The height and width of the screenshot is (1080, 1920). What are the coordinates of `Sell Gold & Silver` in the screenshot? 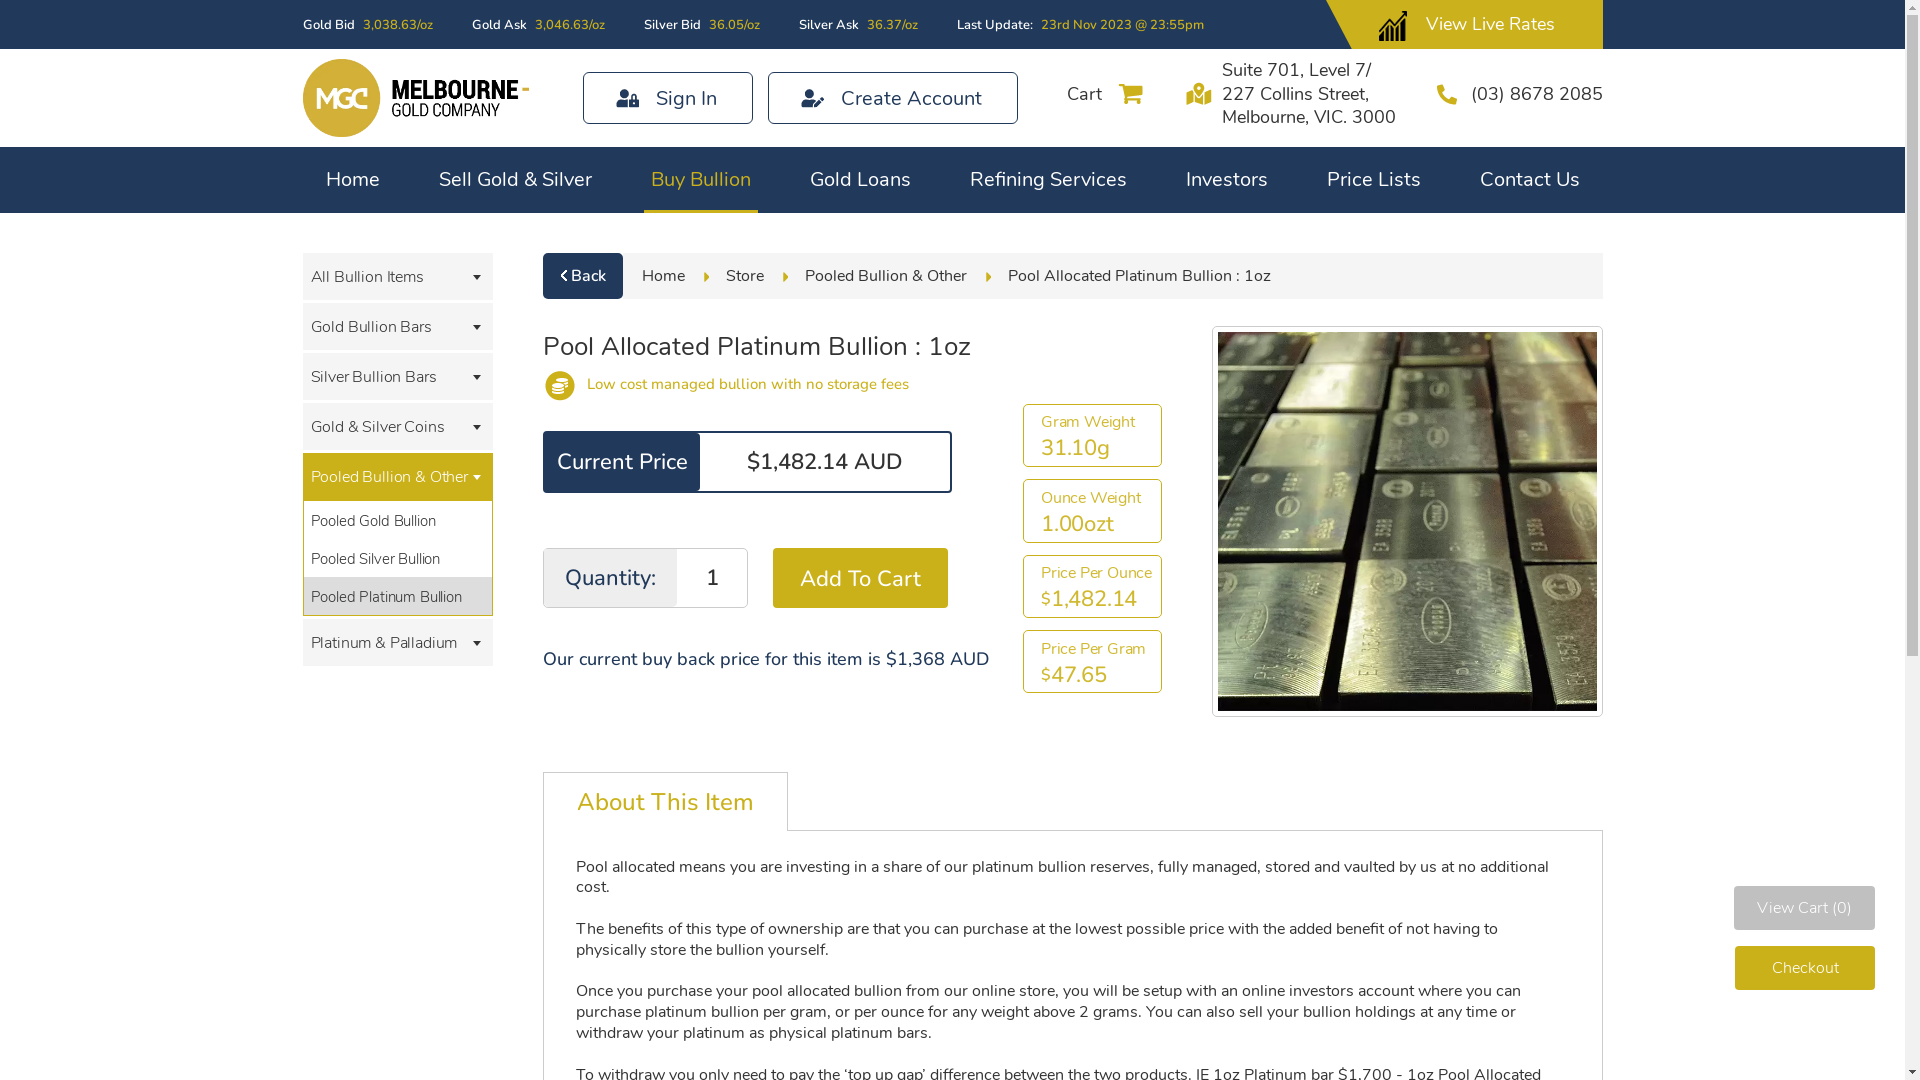 It's located at (516, 190).